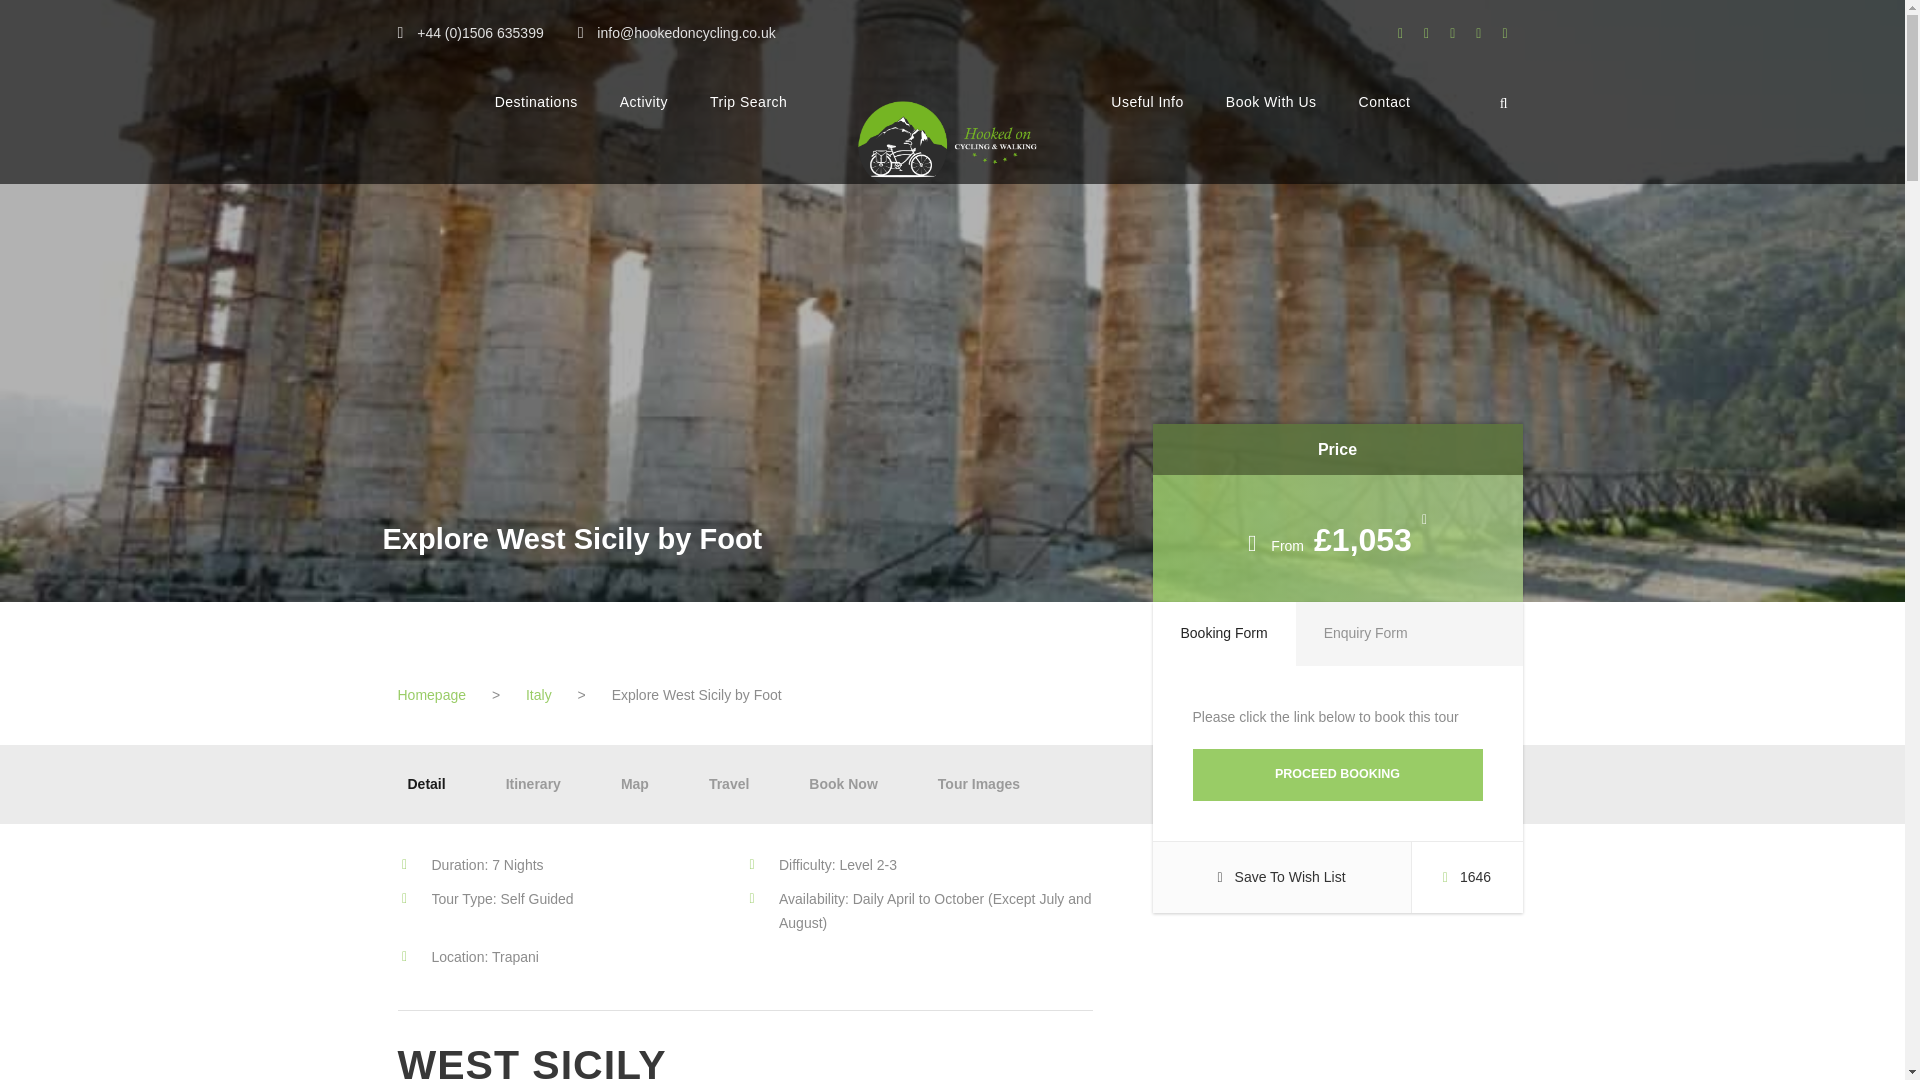  What do you see at coordinates (539, 694) in the screenshot?
I see `Go to the Italy Destination.` at bounding box center [539, 694].